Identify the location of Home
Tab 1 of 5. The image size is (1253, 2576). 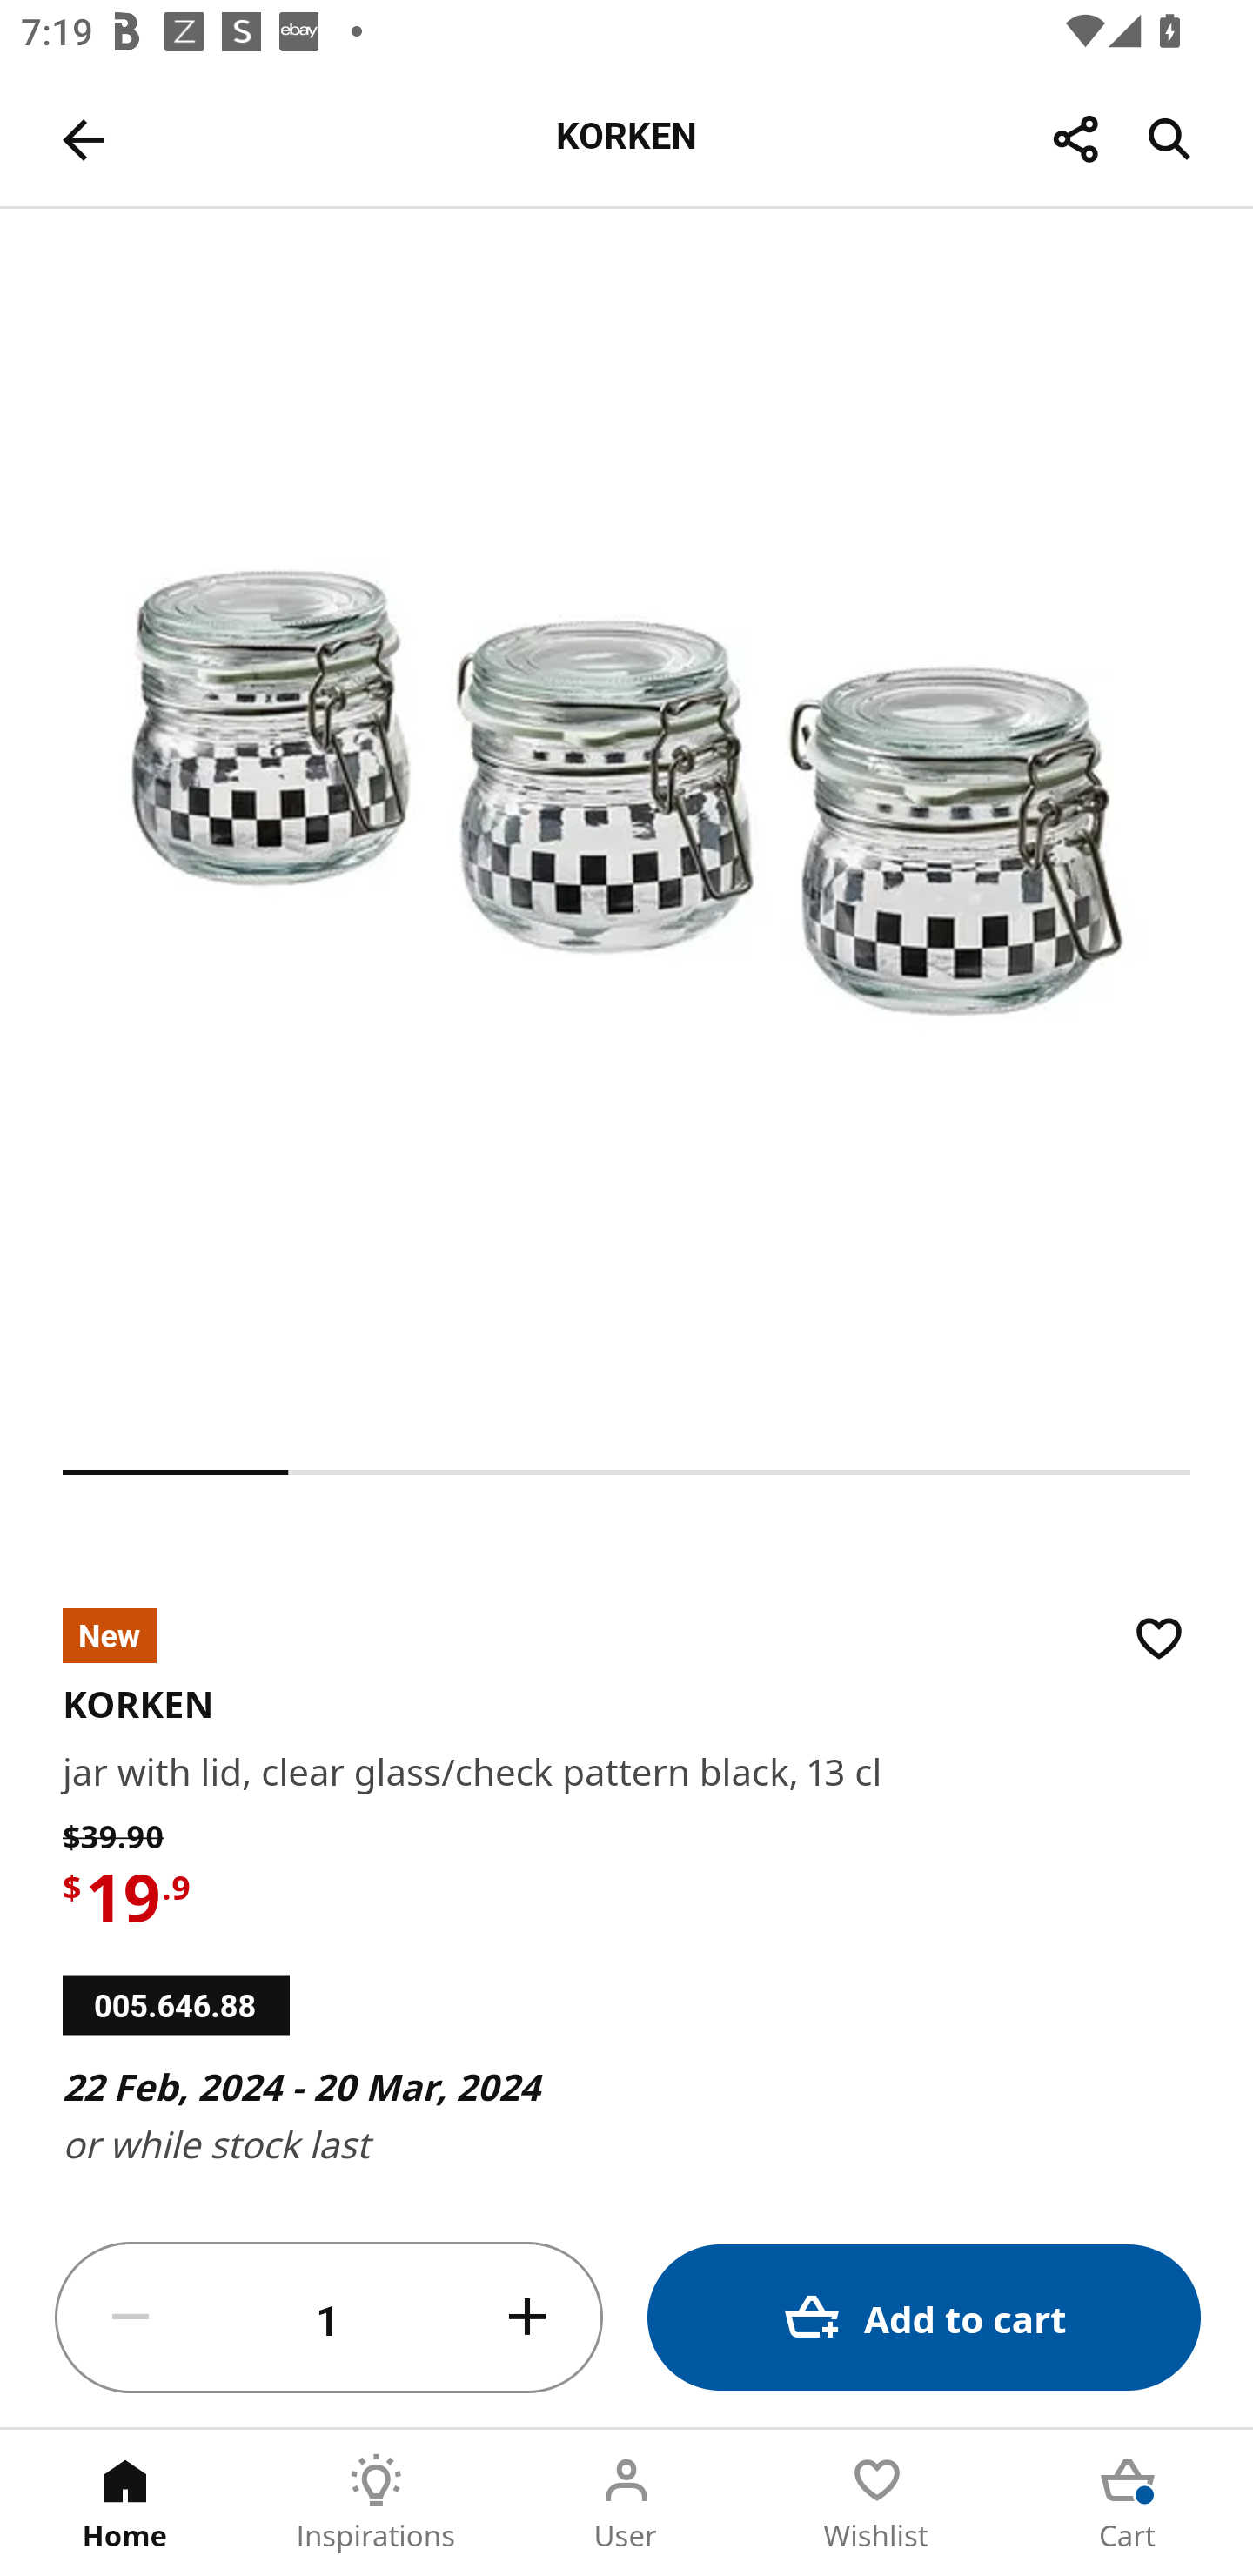
(125, 2503).